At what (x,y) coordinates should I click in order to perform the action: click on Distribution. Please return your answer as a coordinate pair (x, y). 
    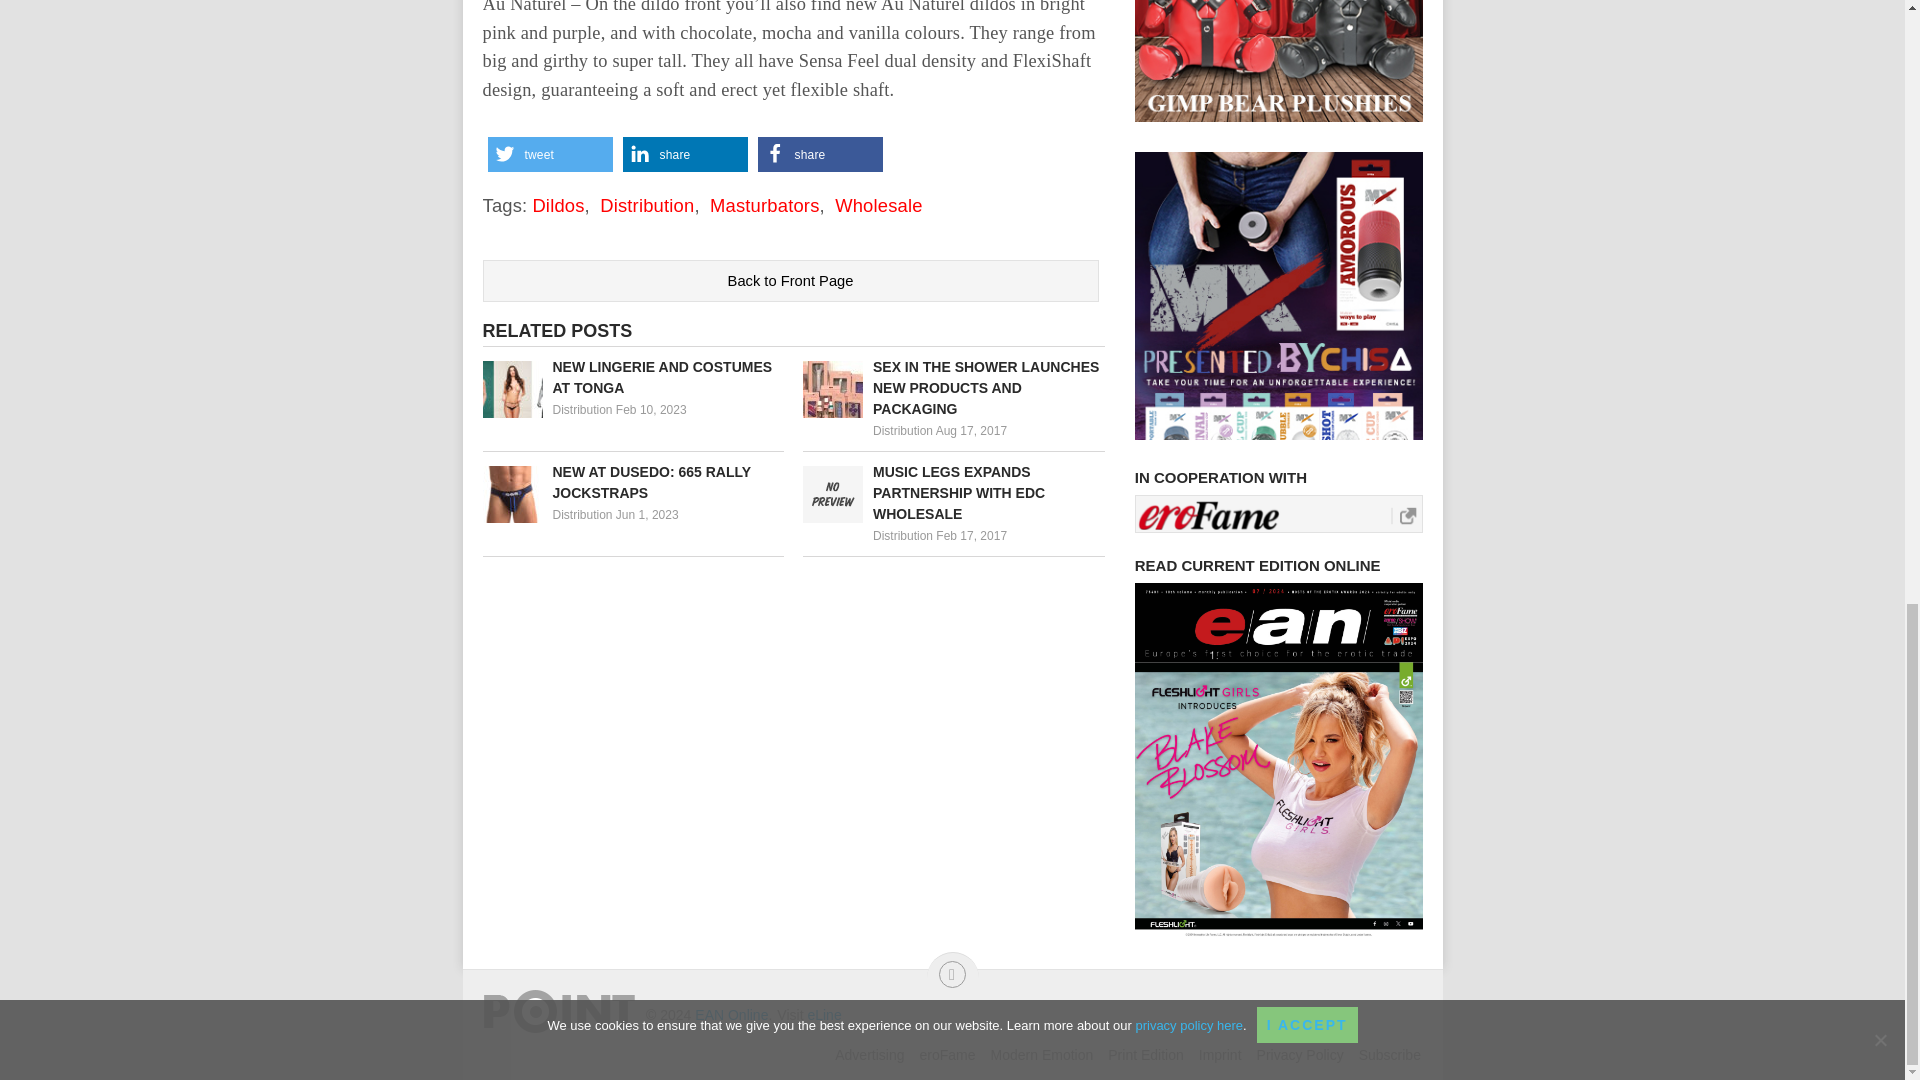
    Looking at the image, I should click on (903, 431).